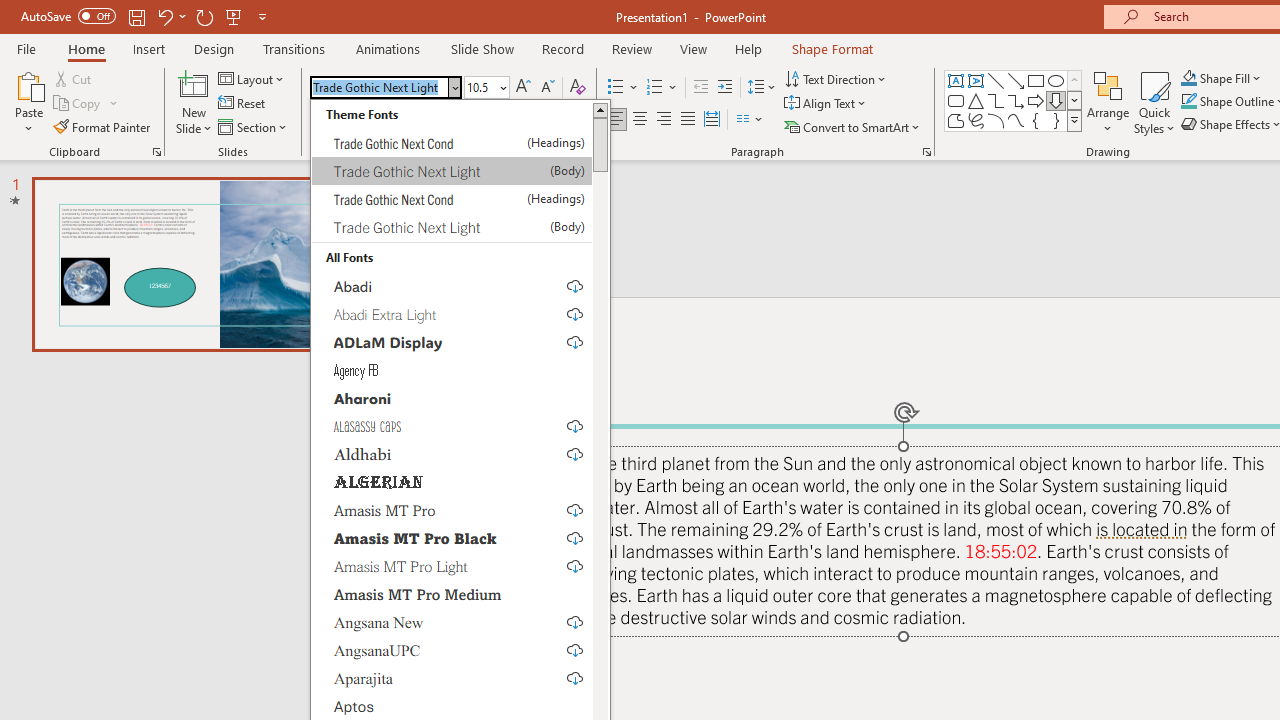 The width and height of the screenshot is (1280, 720). I want to click on Open, so click(502, 87).